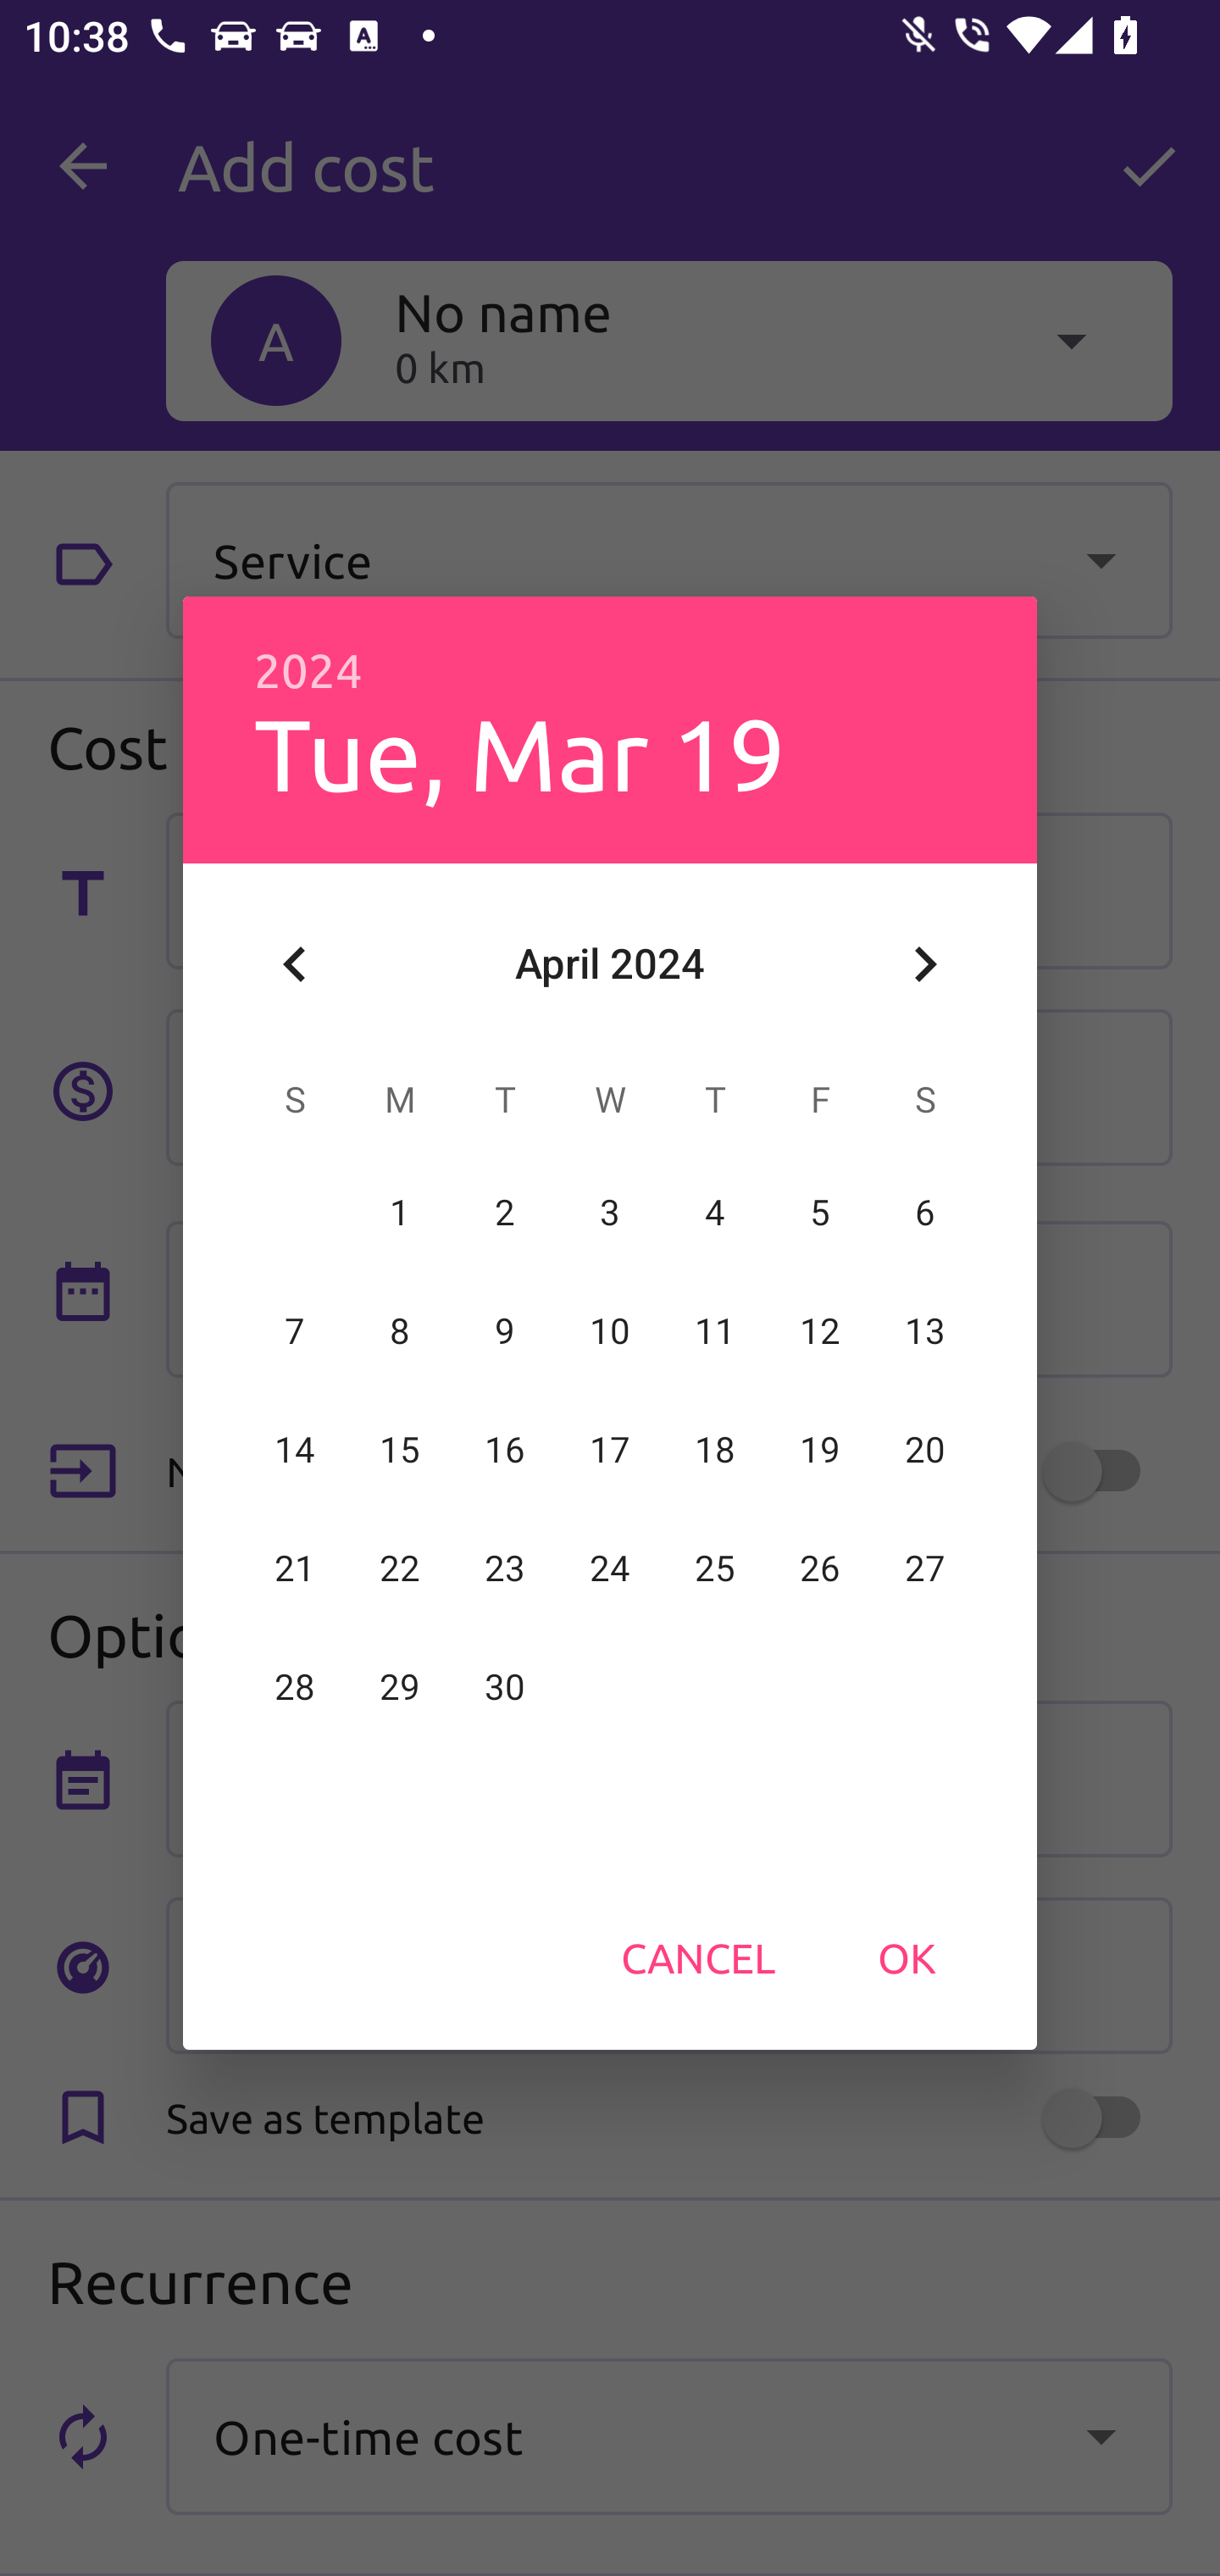 The image size is (1220, 2576). What do you see at coordinates (907, 1957) in the screenshot?
I see `OK` at bounding box center [907, 1957].